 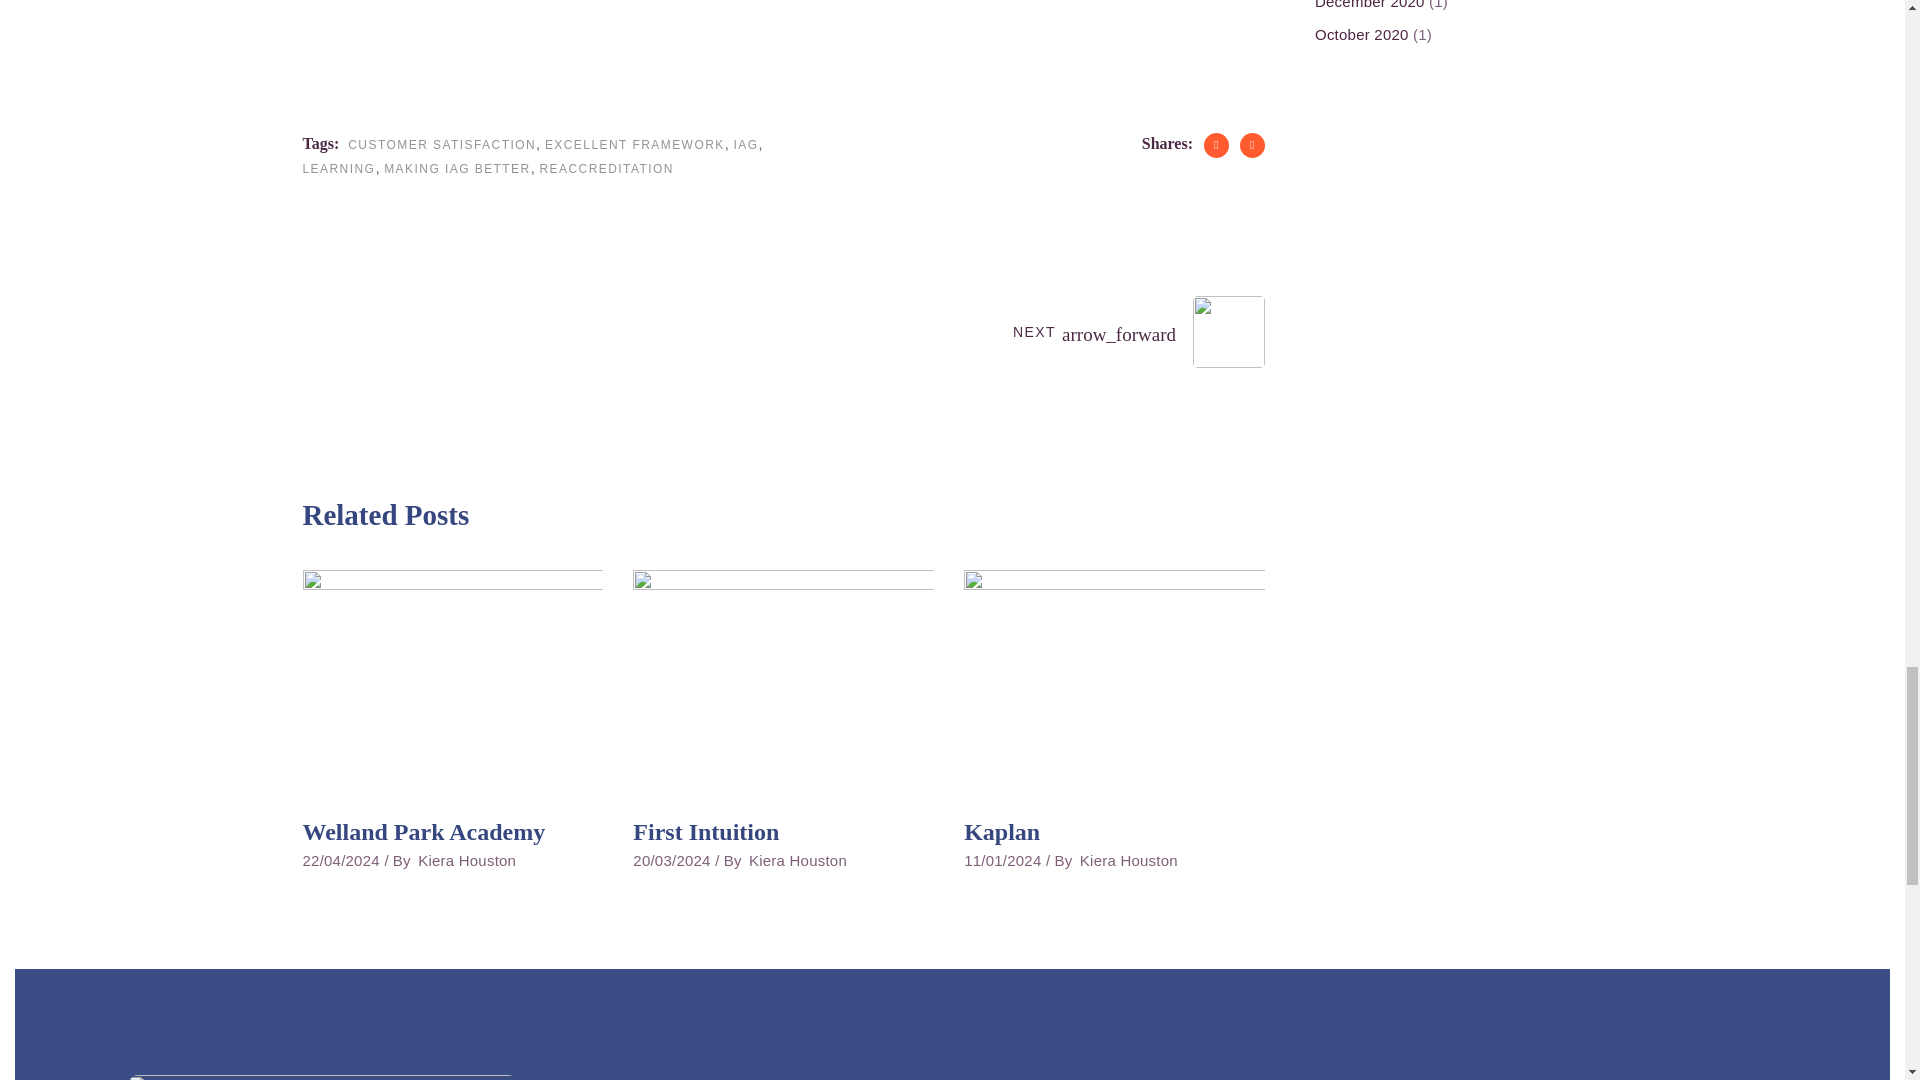 I want to click on Kaplan, so click(x=1002, y=831).